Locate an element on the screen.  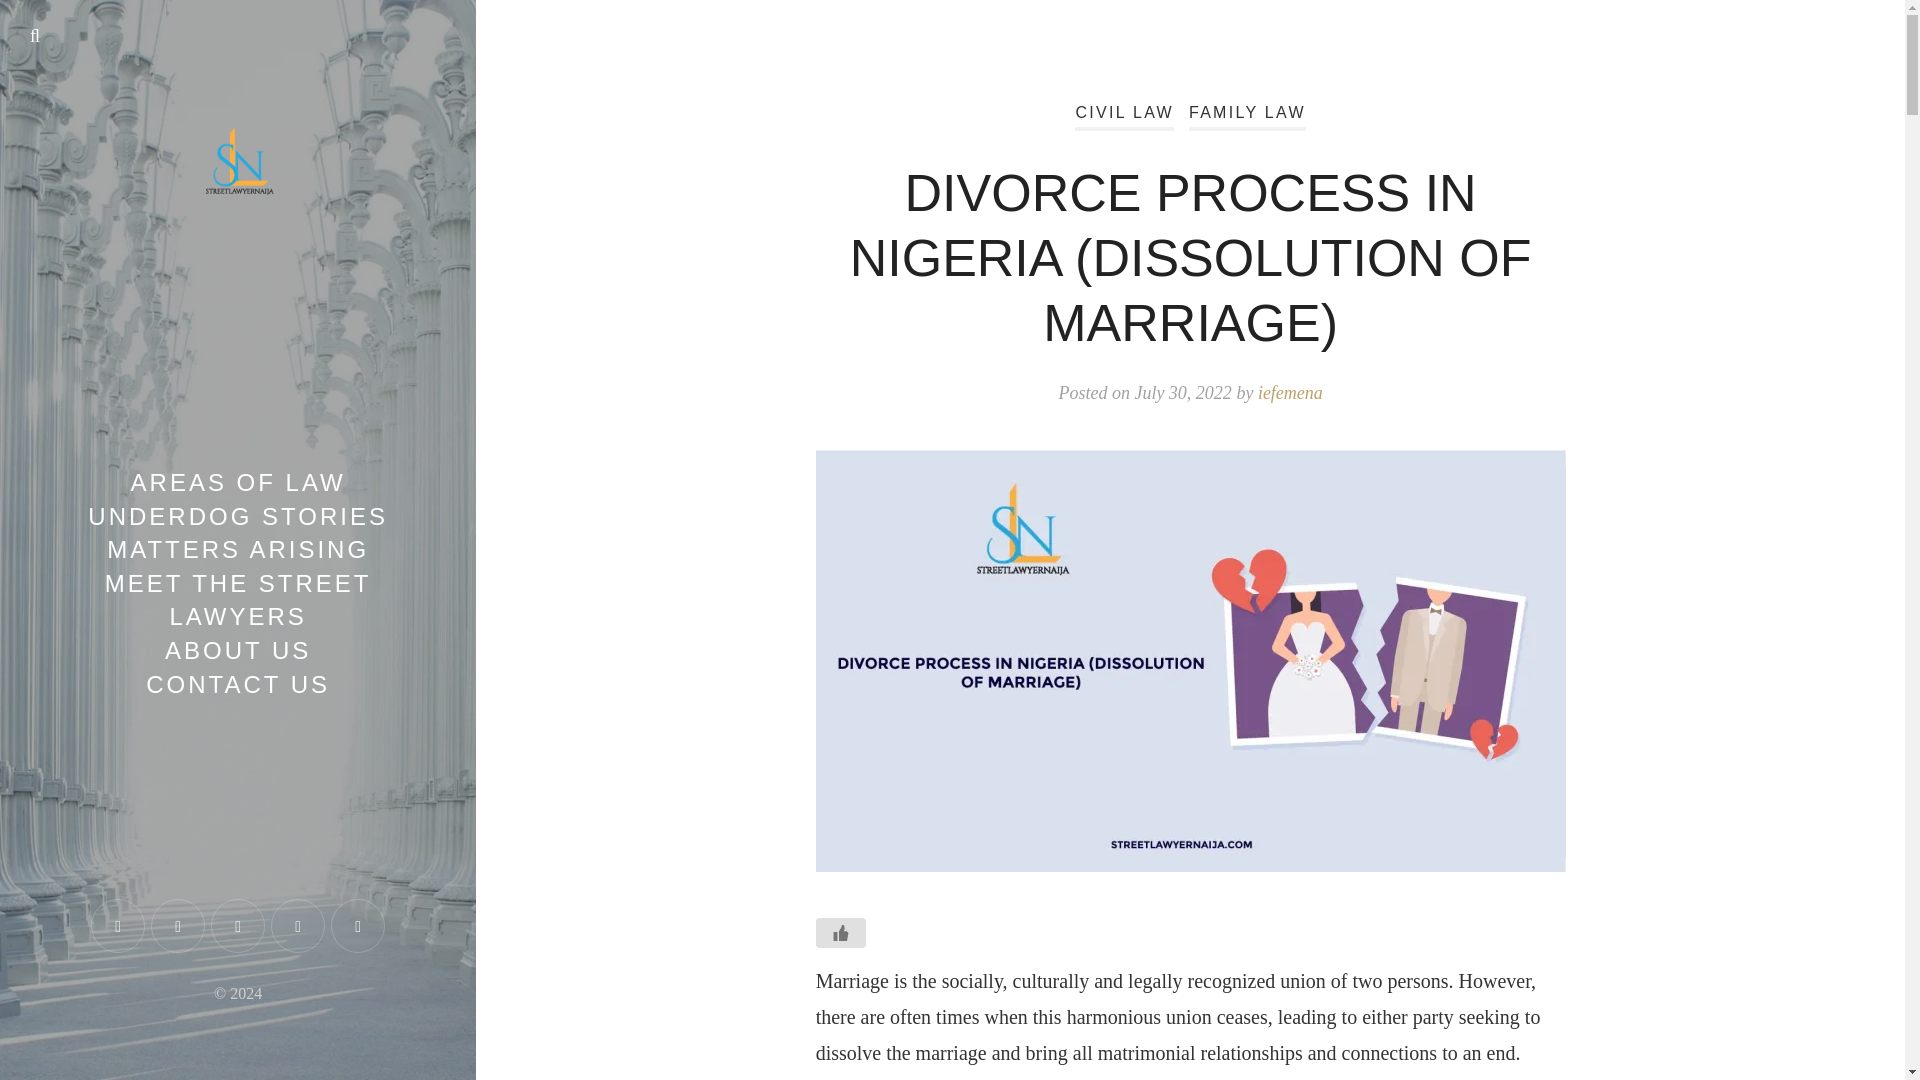
AREAS OF LAW is located at coordinates (238, 482).